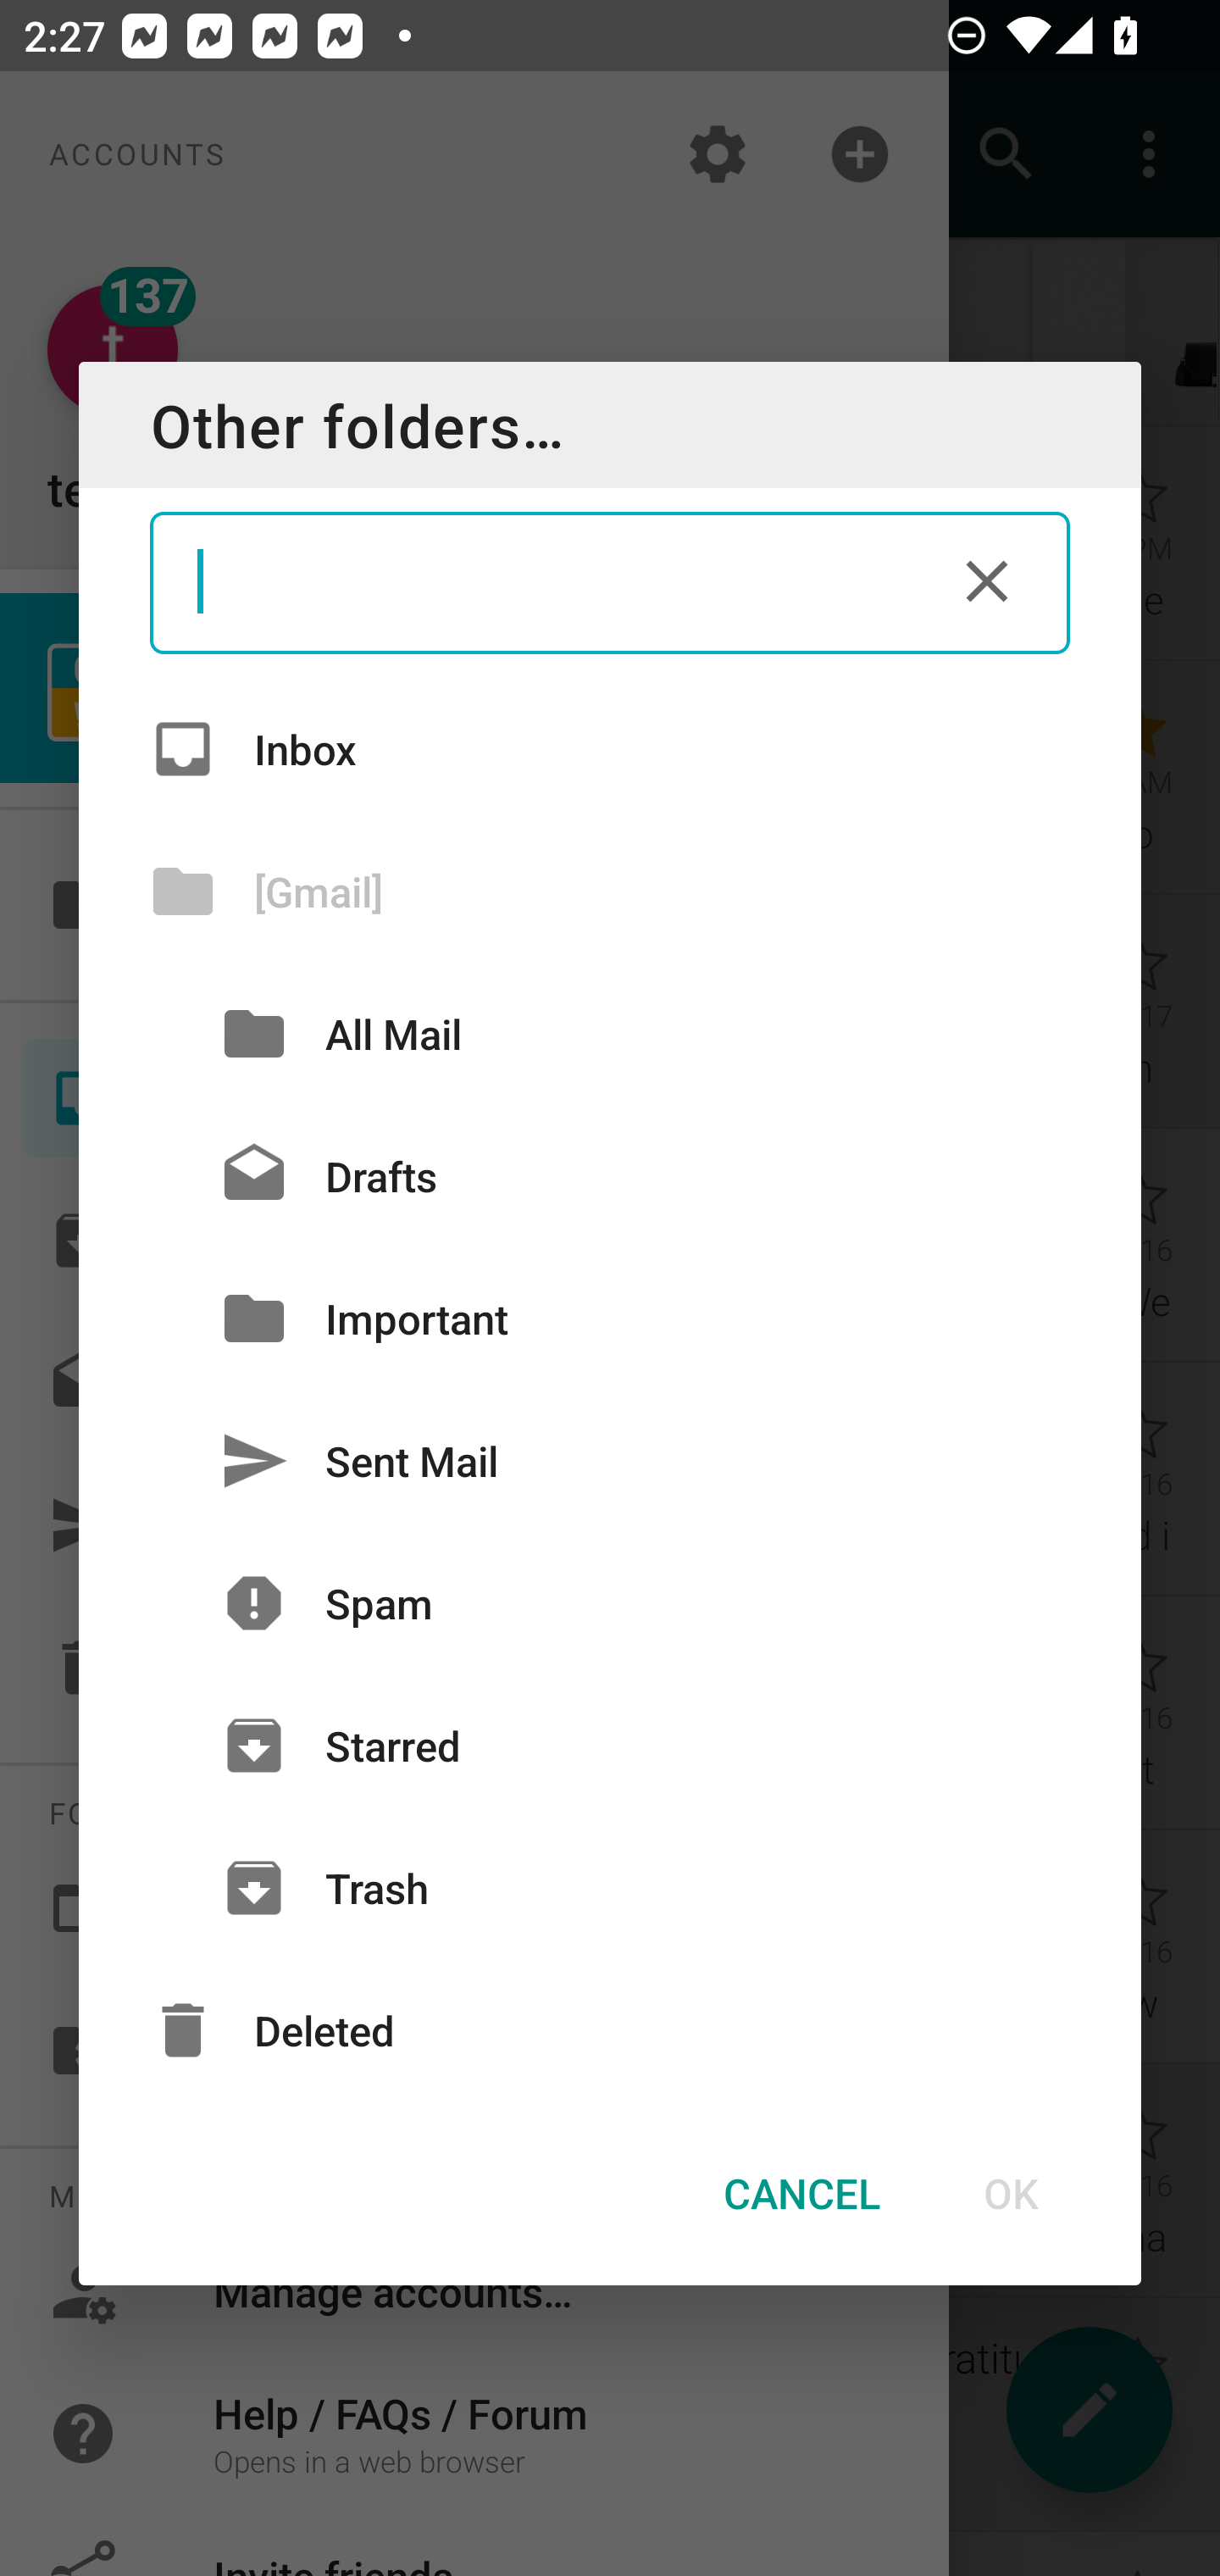  I want to click on Drafts, so click(610, 1176).